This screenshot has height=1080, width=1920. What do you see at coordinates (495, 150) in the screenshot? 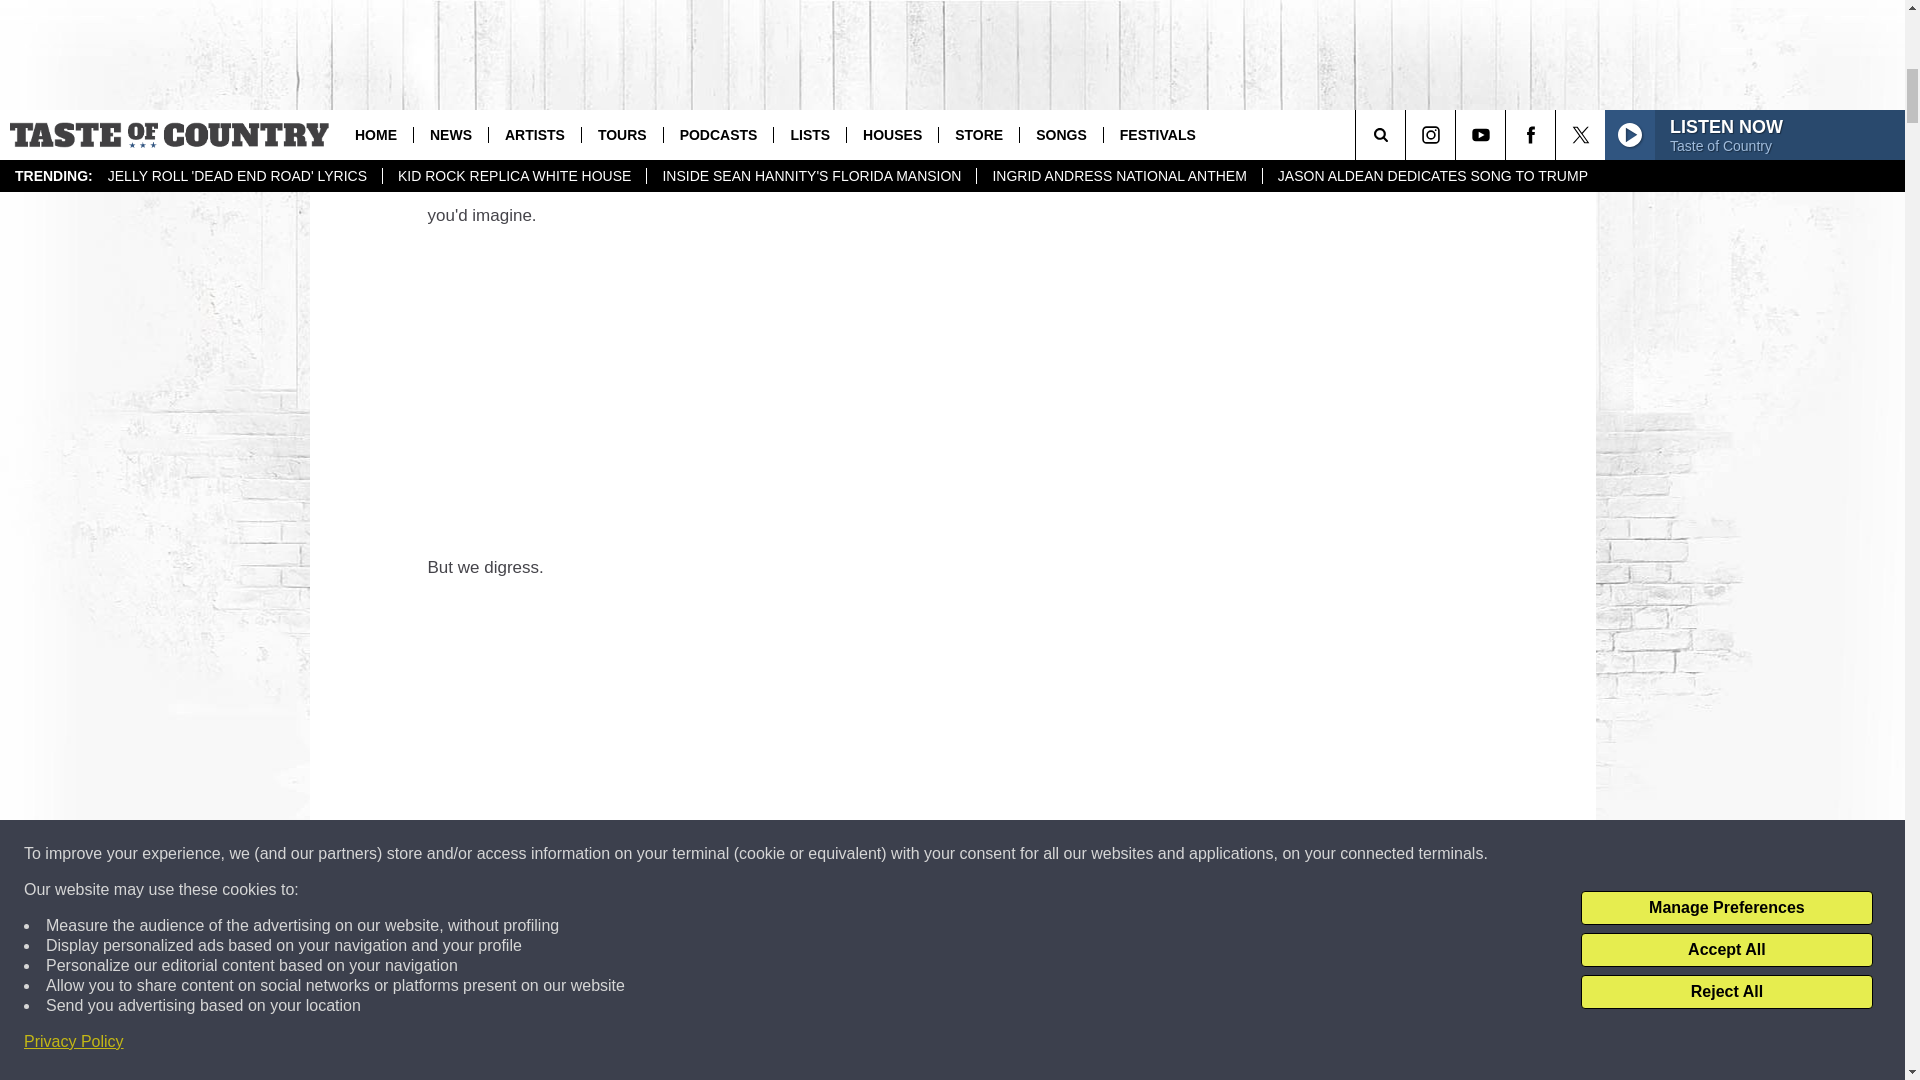
I see `wishing her man` at bounding box center [495, 150].